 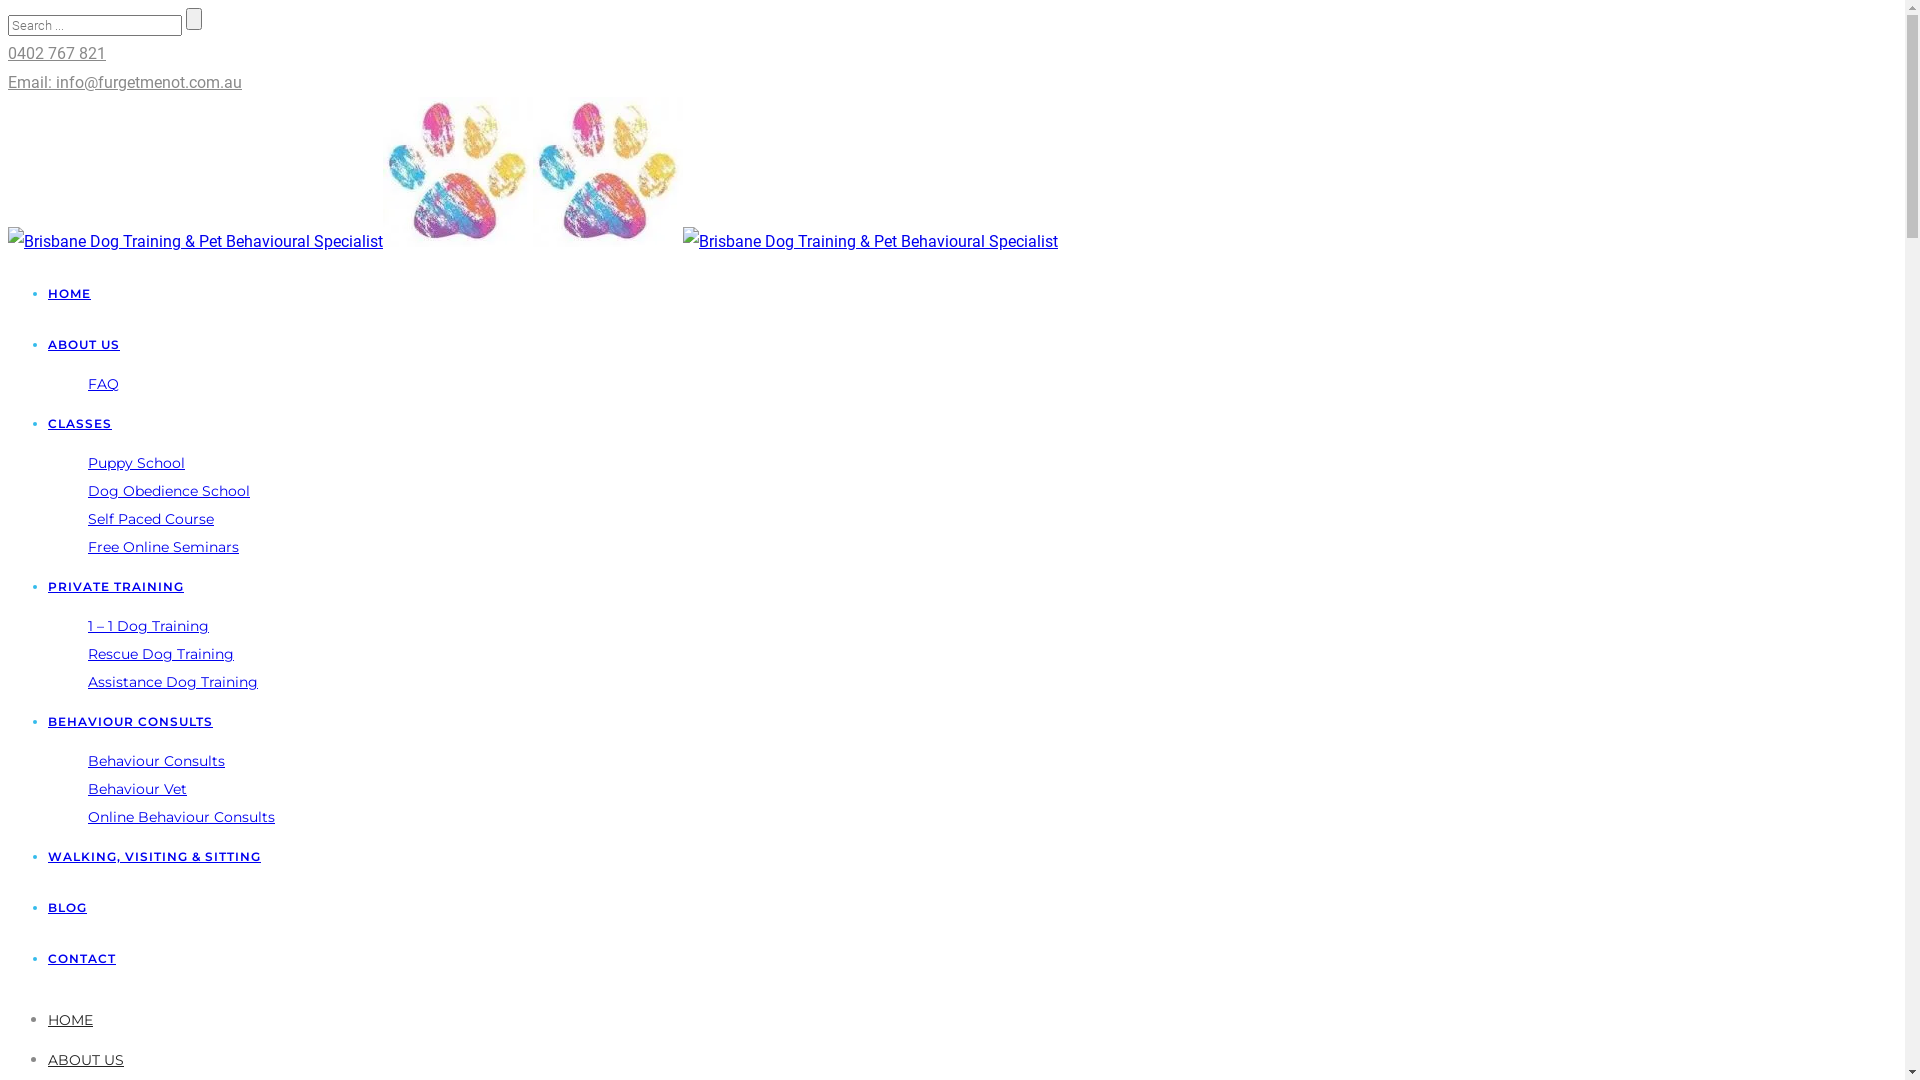 What do you see at coordinates (104, 384) in the screenshot?
I see `FAQ` at bounding box center [104, 384].